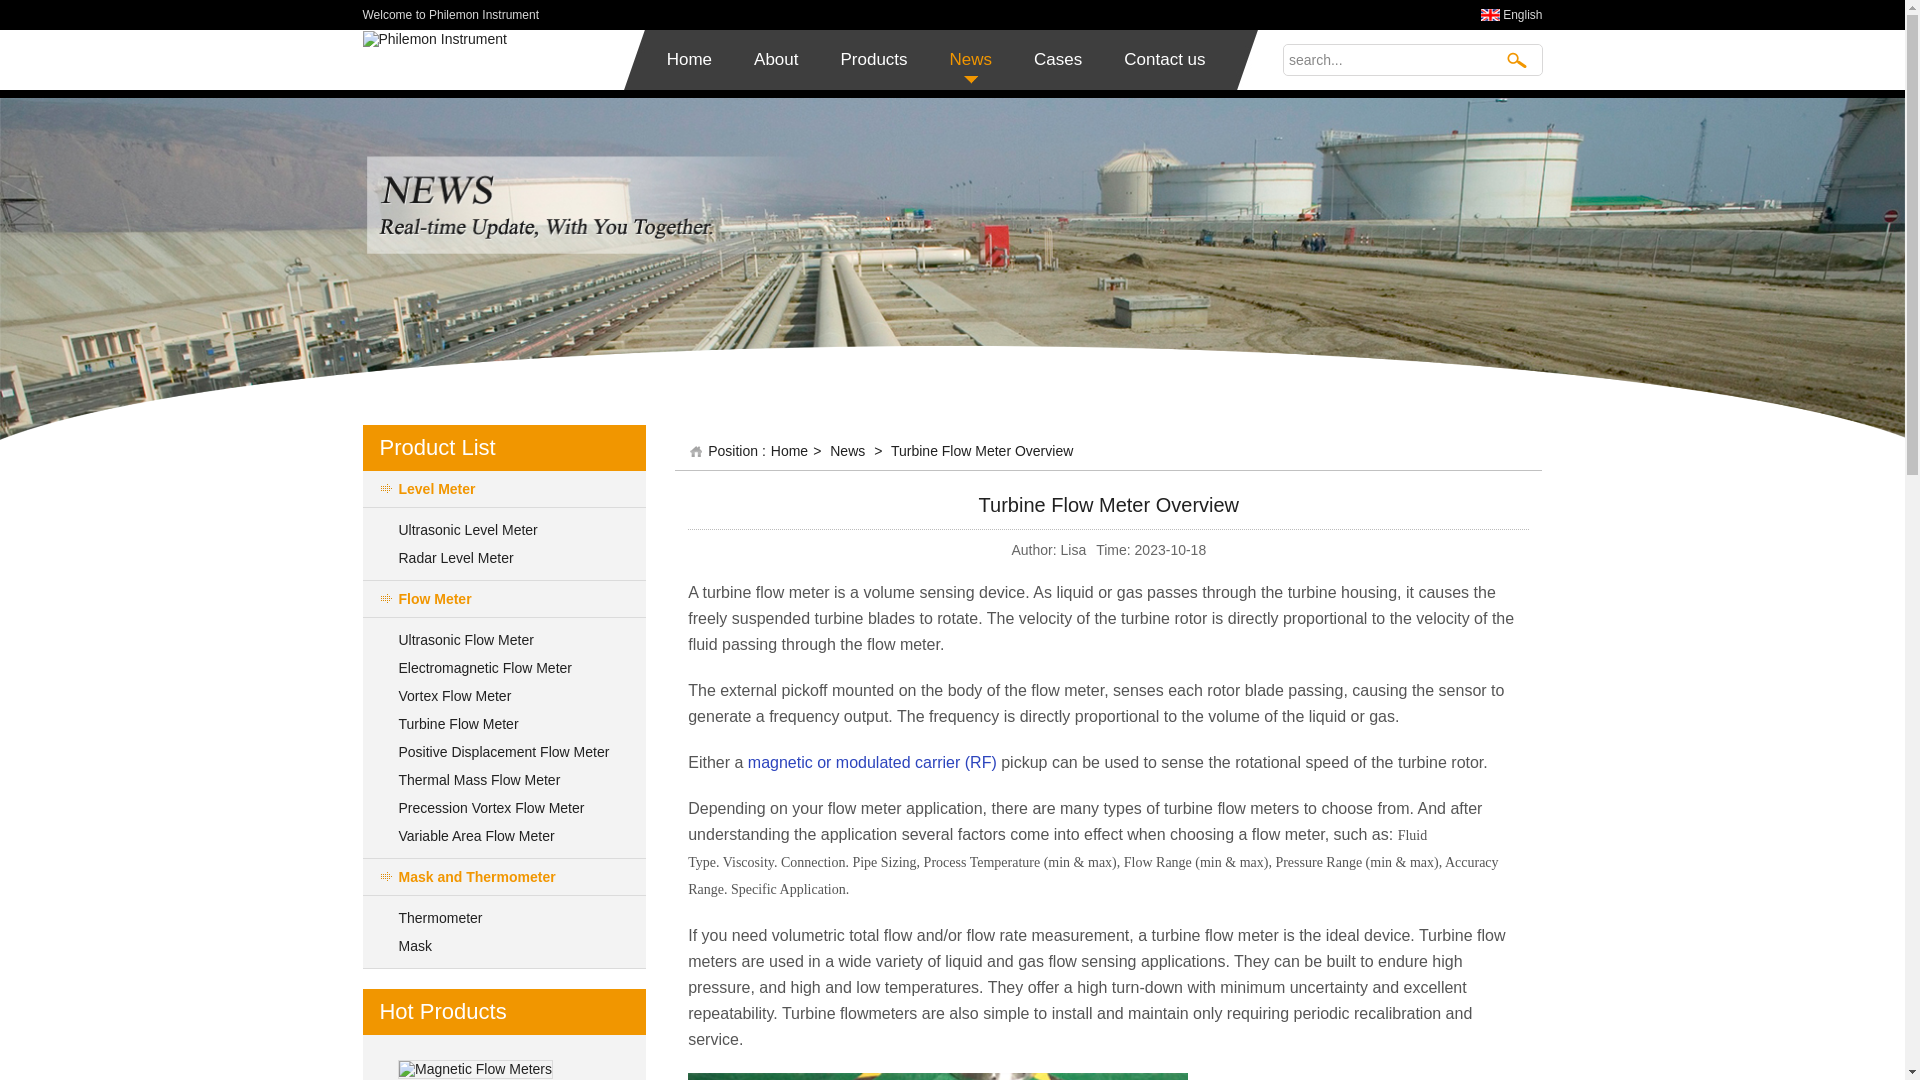  Describe the element at coordinates (414, 946) in the screenshot. I see `Mask` at that location.